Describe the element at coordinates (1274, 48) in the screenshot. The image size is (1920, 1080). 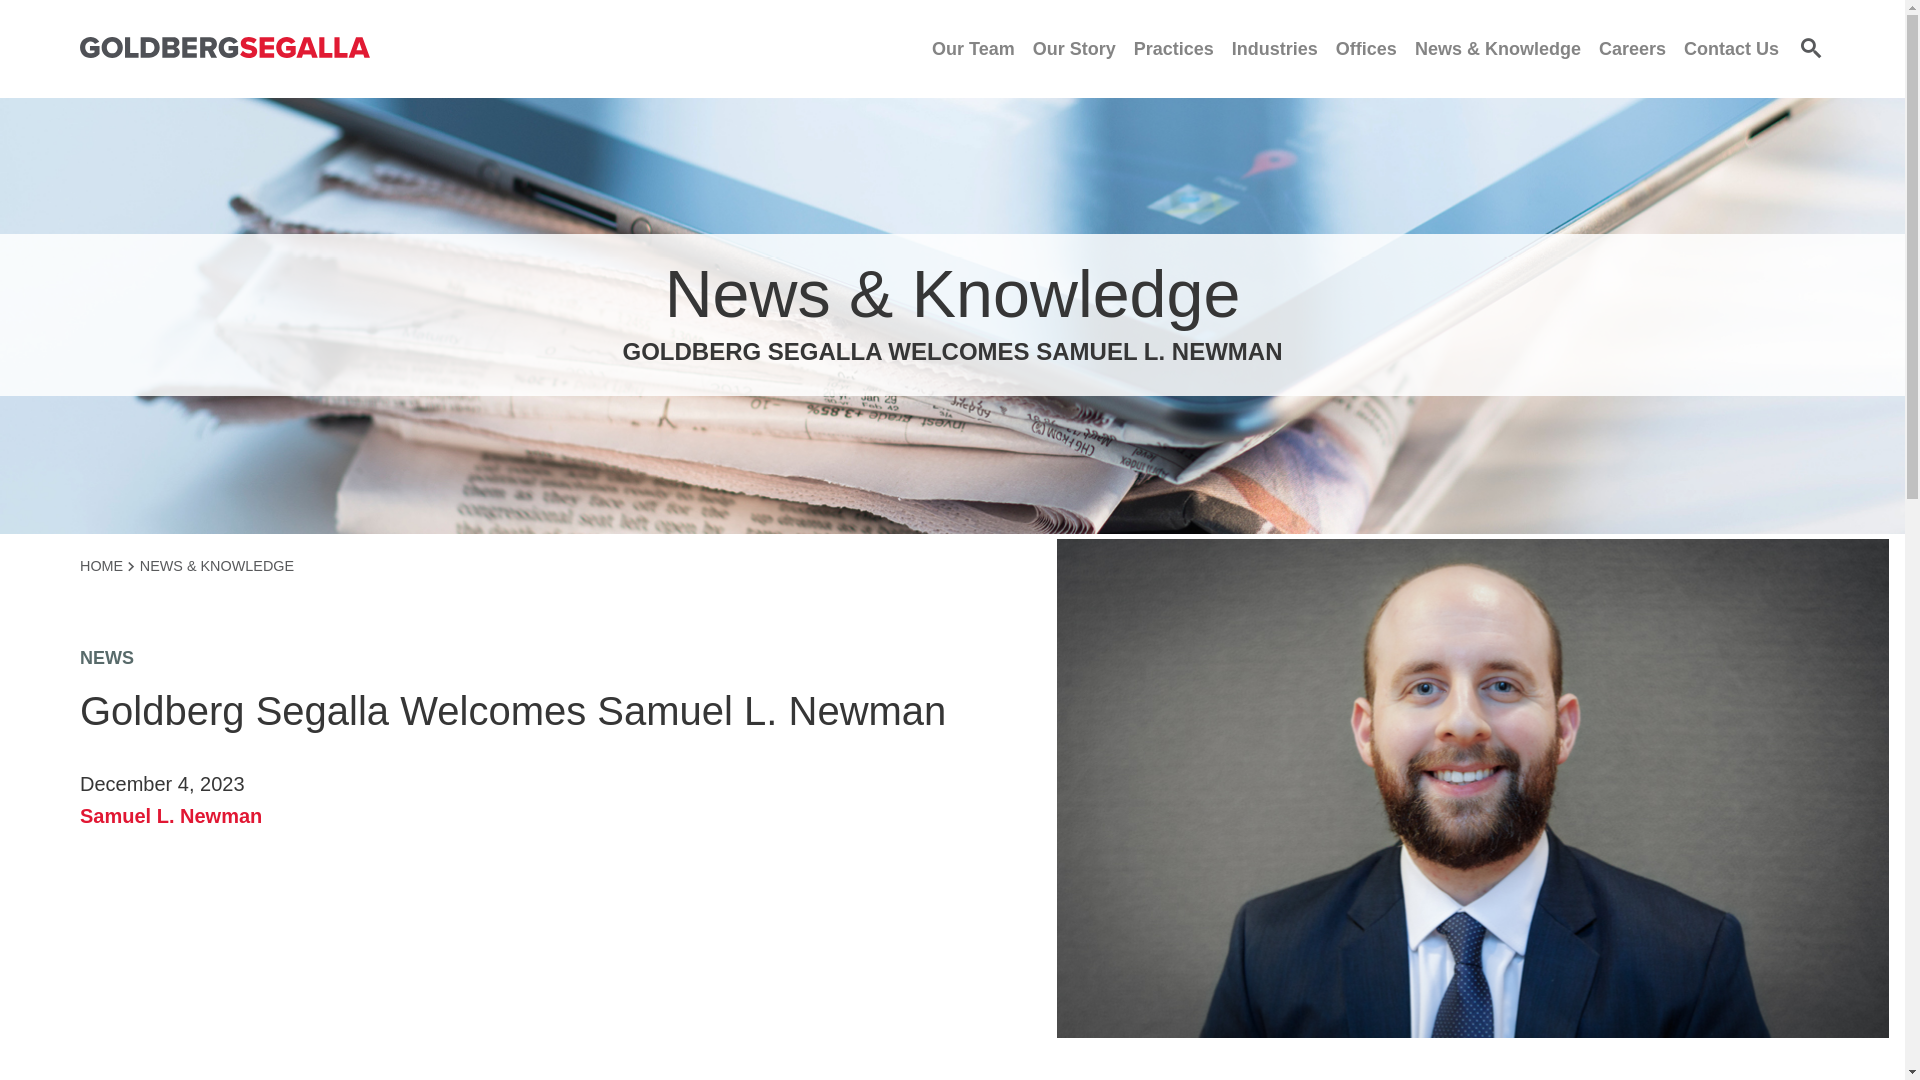
I see `Industries` at that location.